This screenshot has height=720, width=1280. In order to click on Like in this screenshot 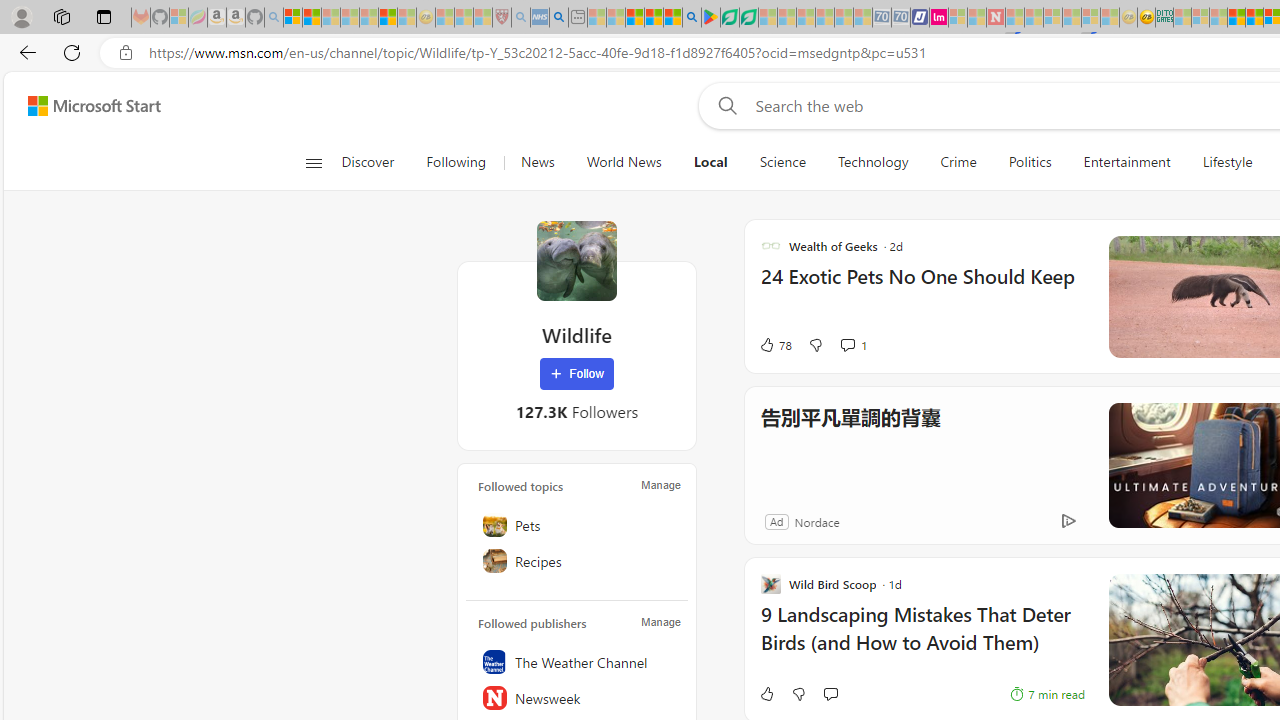, I will do `click(766, 694)`.